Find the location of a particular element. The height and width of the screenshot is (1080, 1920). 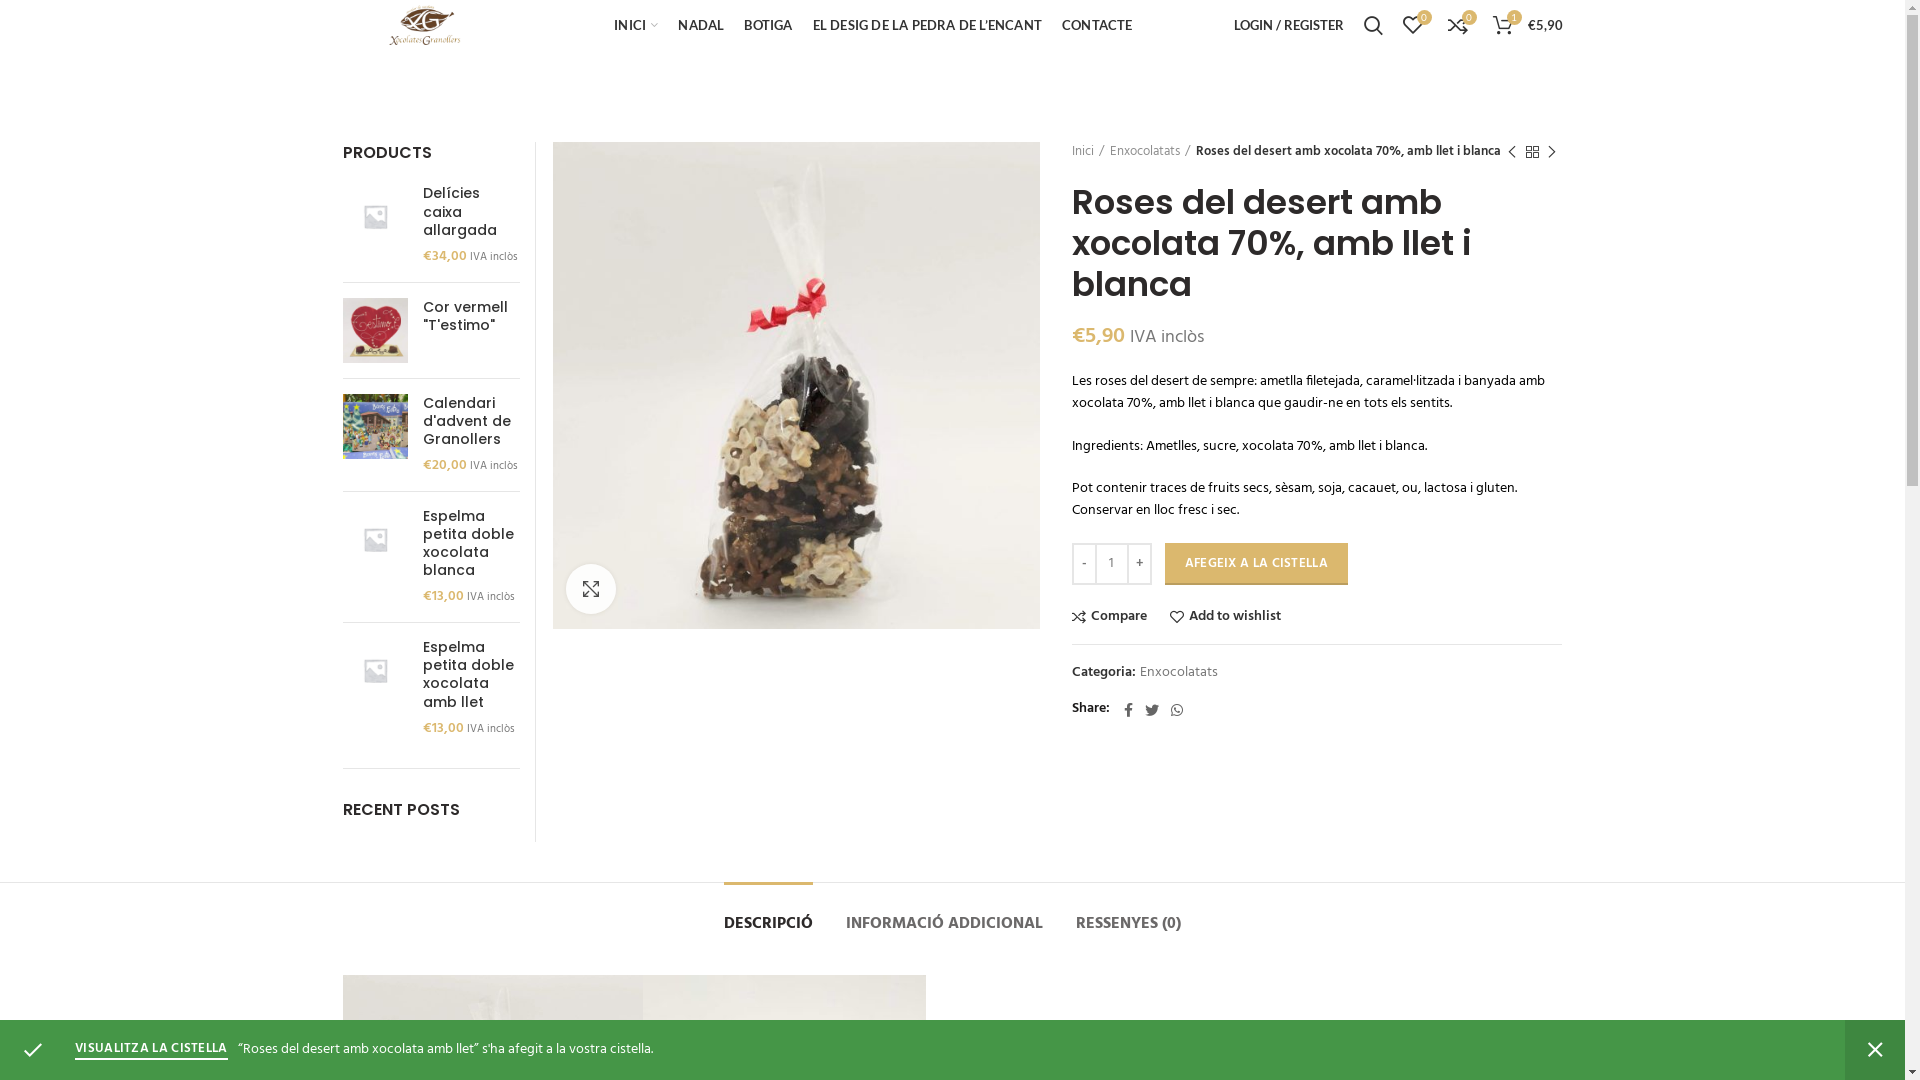

0 is located at coordinates (1458, 25).